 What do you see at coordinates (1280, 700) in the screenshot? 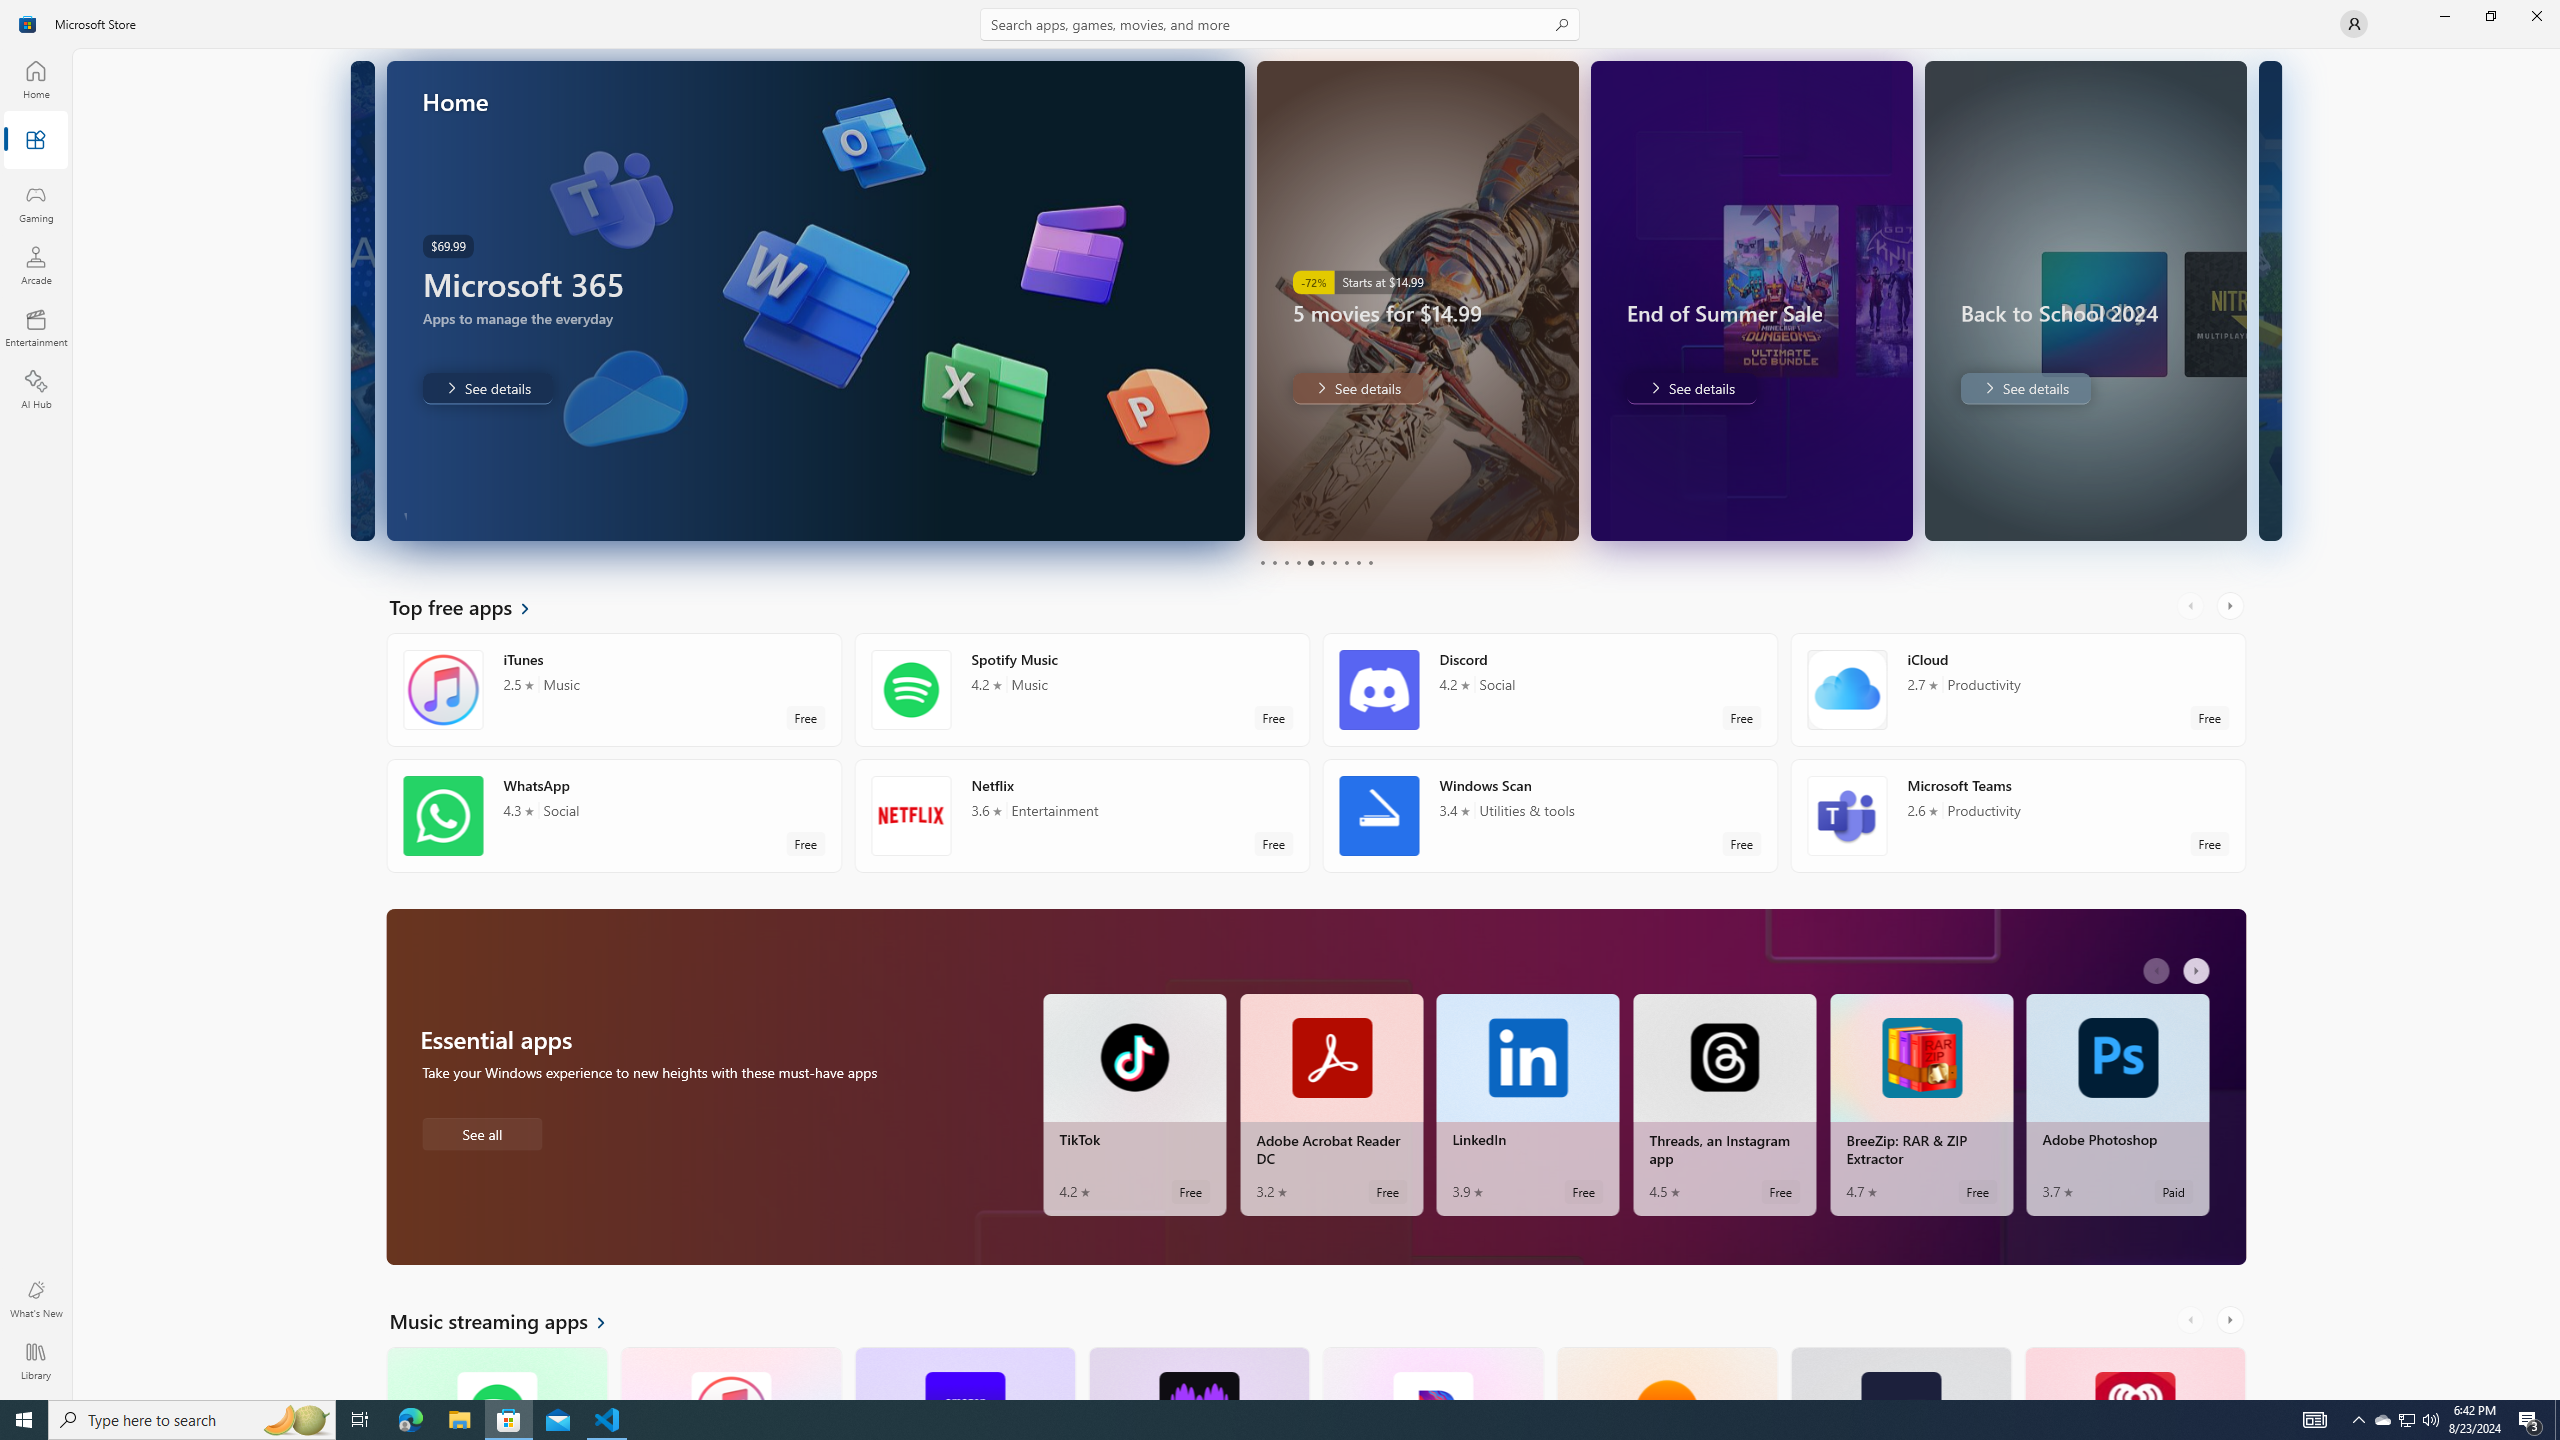
I see `AutomationID: NavigationControl` at bounding box center [1280, 700].